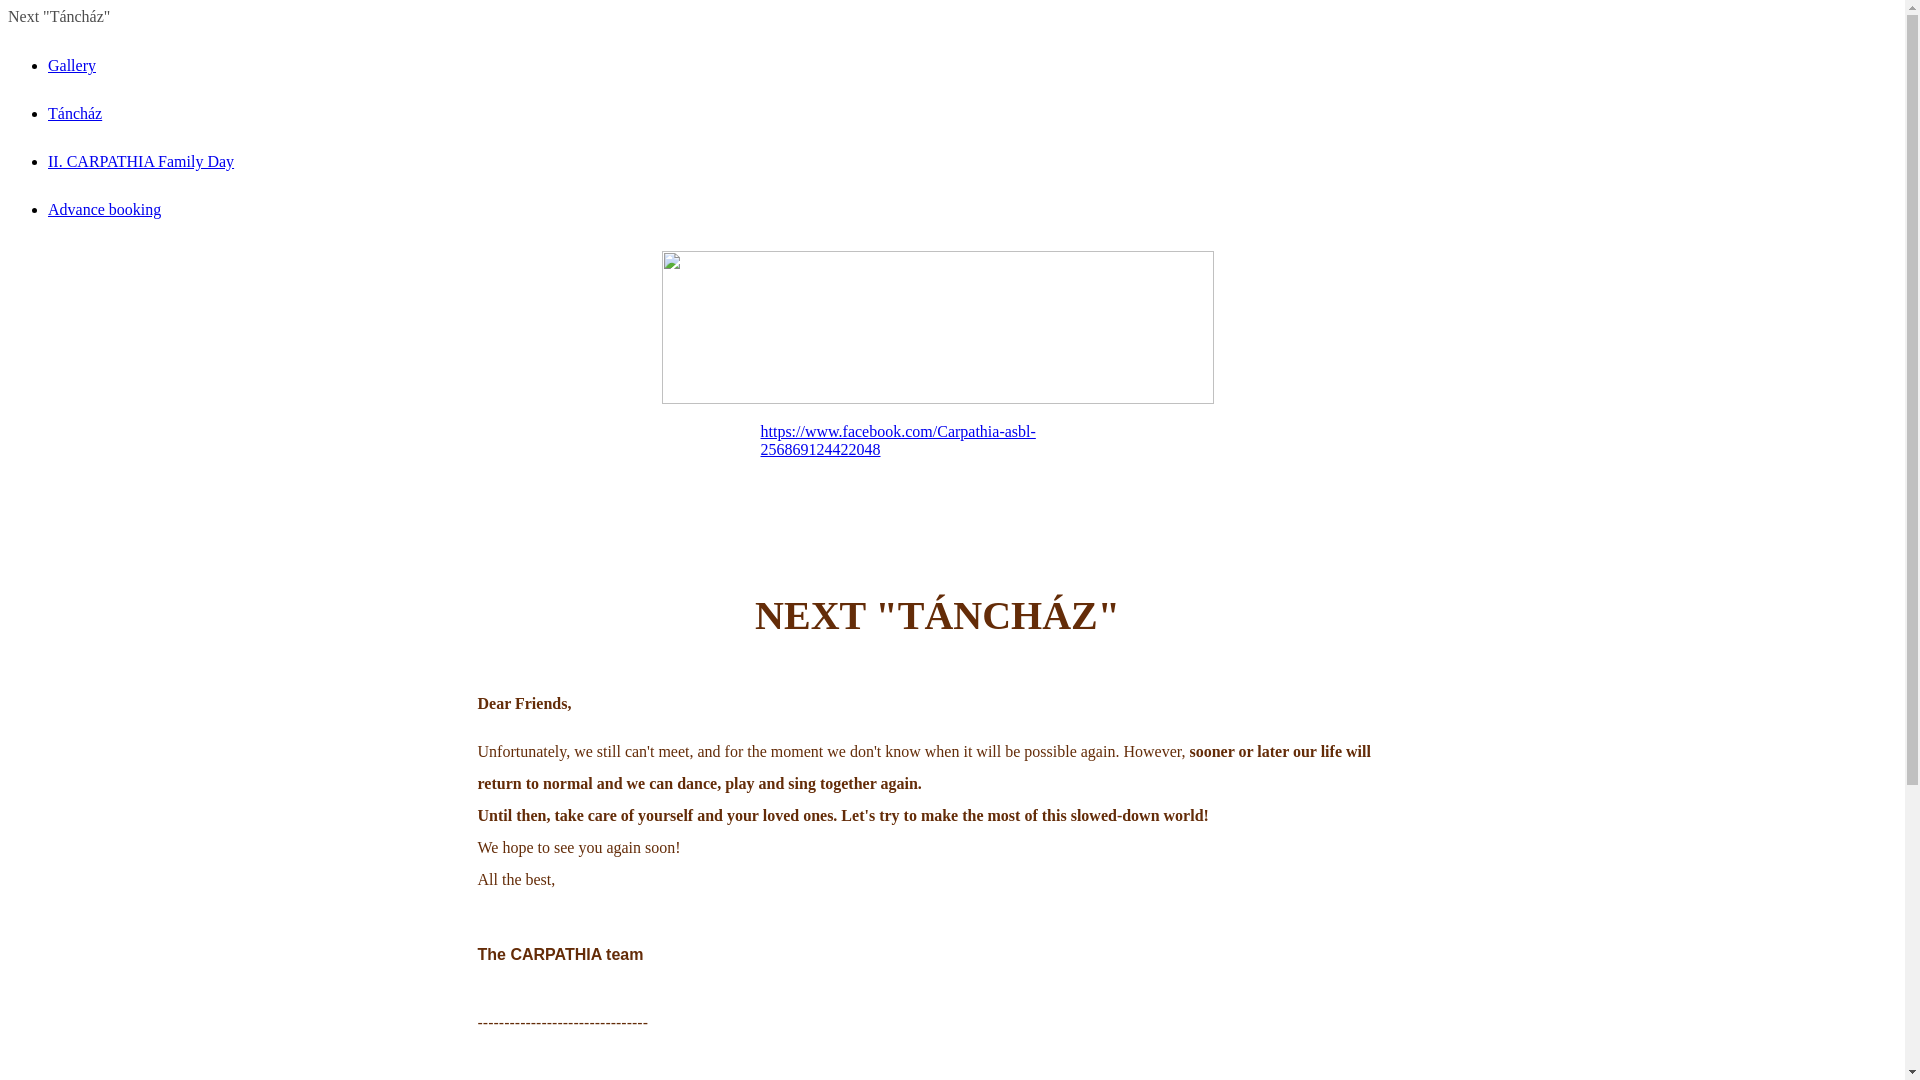 Image resolution: width=1920 pixels, height=1080 pixels. Describe the element at coordinates (898, 440) in the screenshot. I see `https://www.facebook.com/Carpathia-asbl-256869124422048` at that location.